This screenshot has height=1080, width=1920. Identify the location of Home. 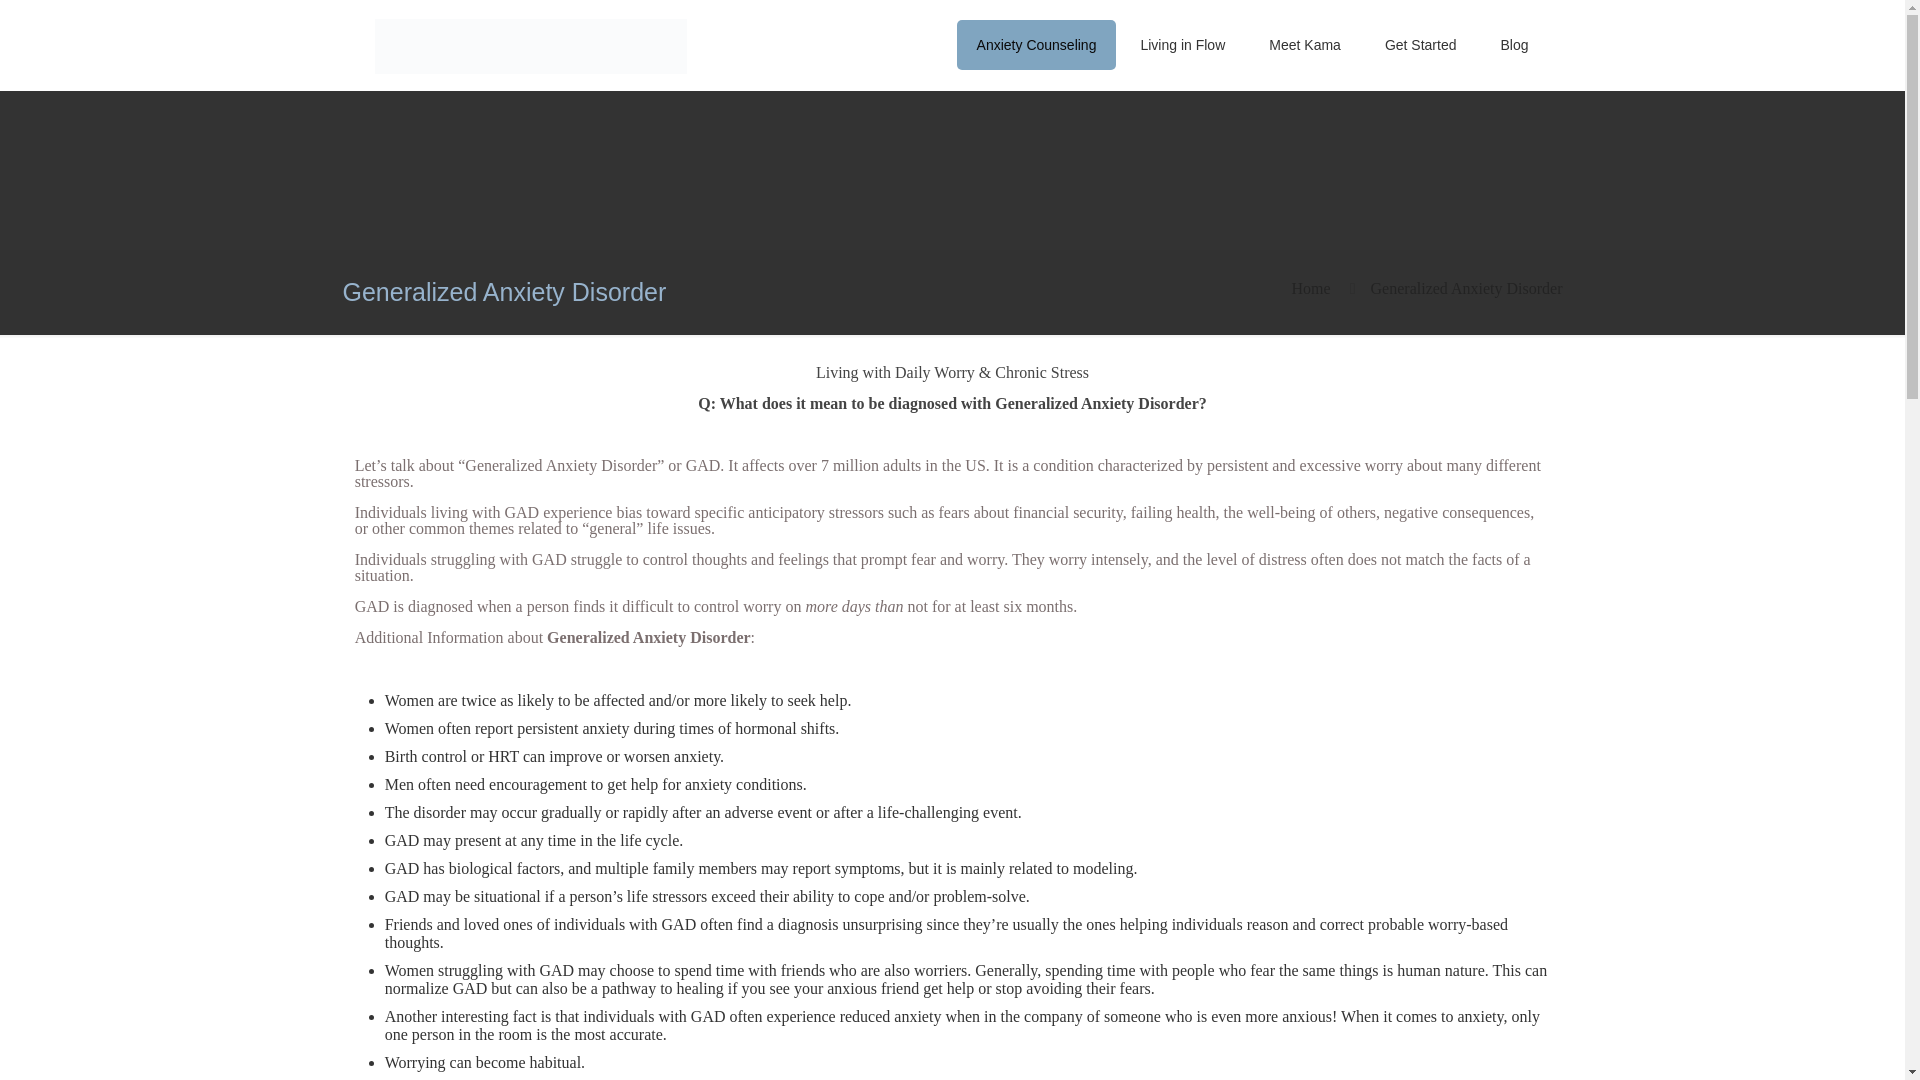
(1310, 288).